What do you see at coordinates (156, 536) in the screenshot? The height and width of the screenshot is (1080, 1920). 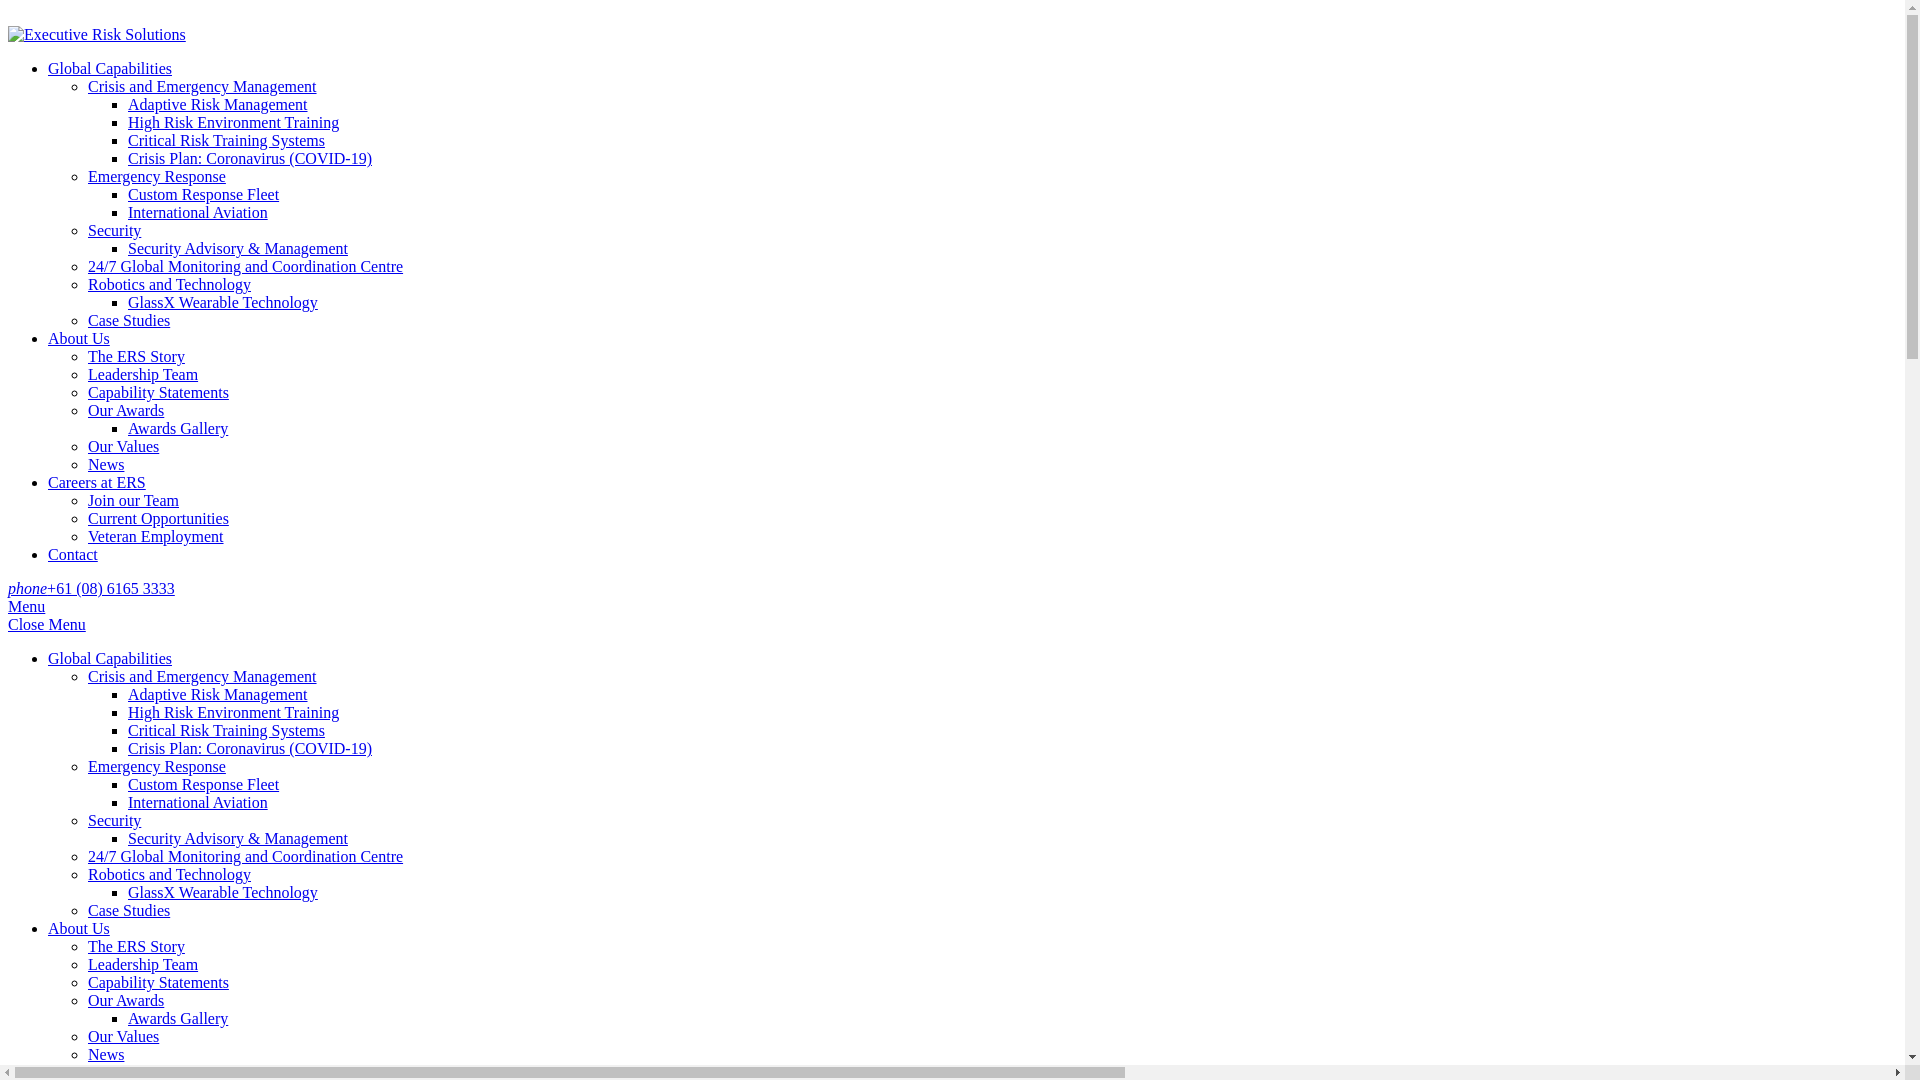 I see `Veteran Employment` at bounding box center [156, 536].